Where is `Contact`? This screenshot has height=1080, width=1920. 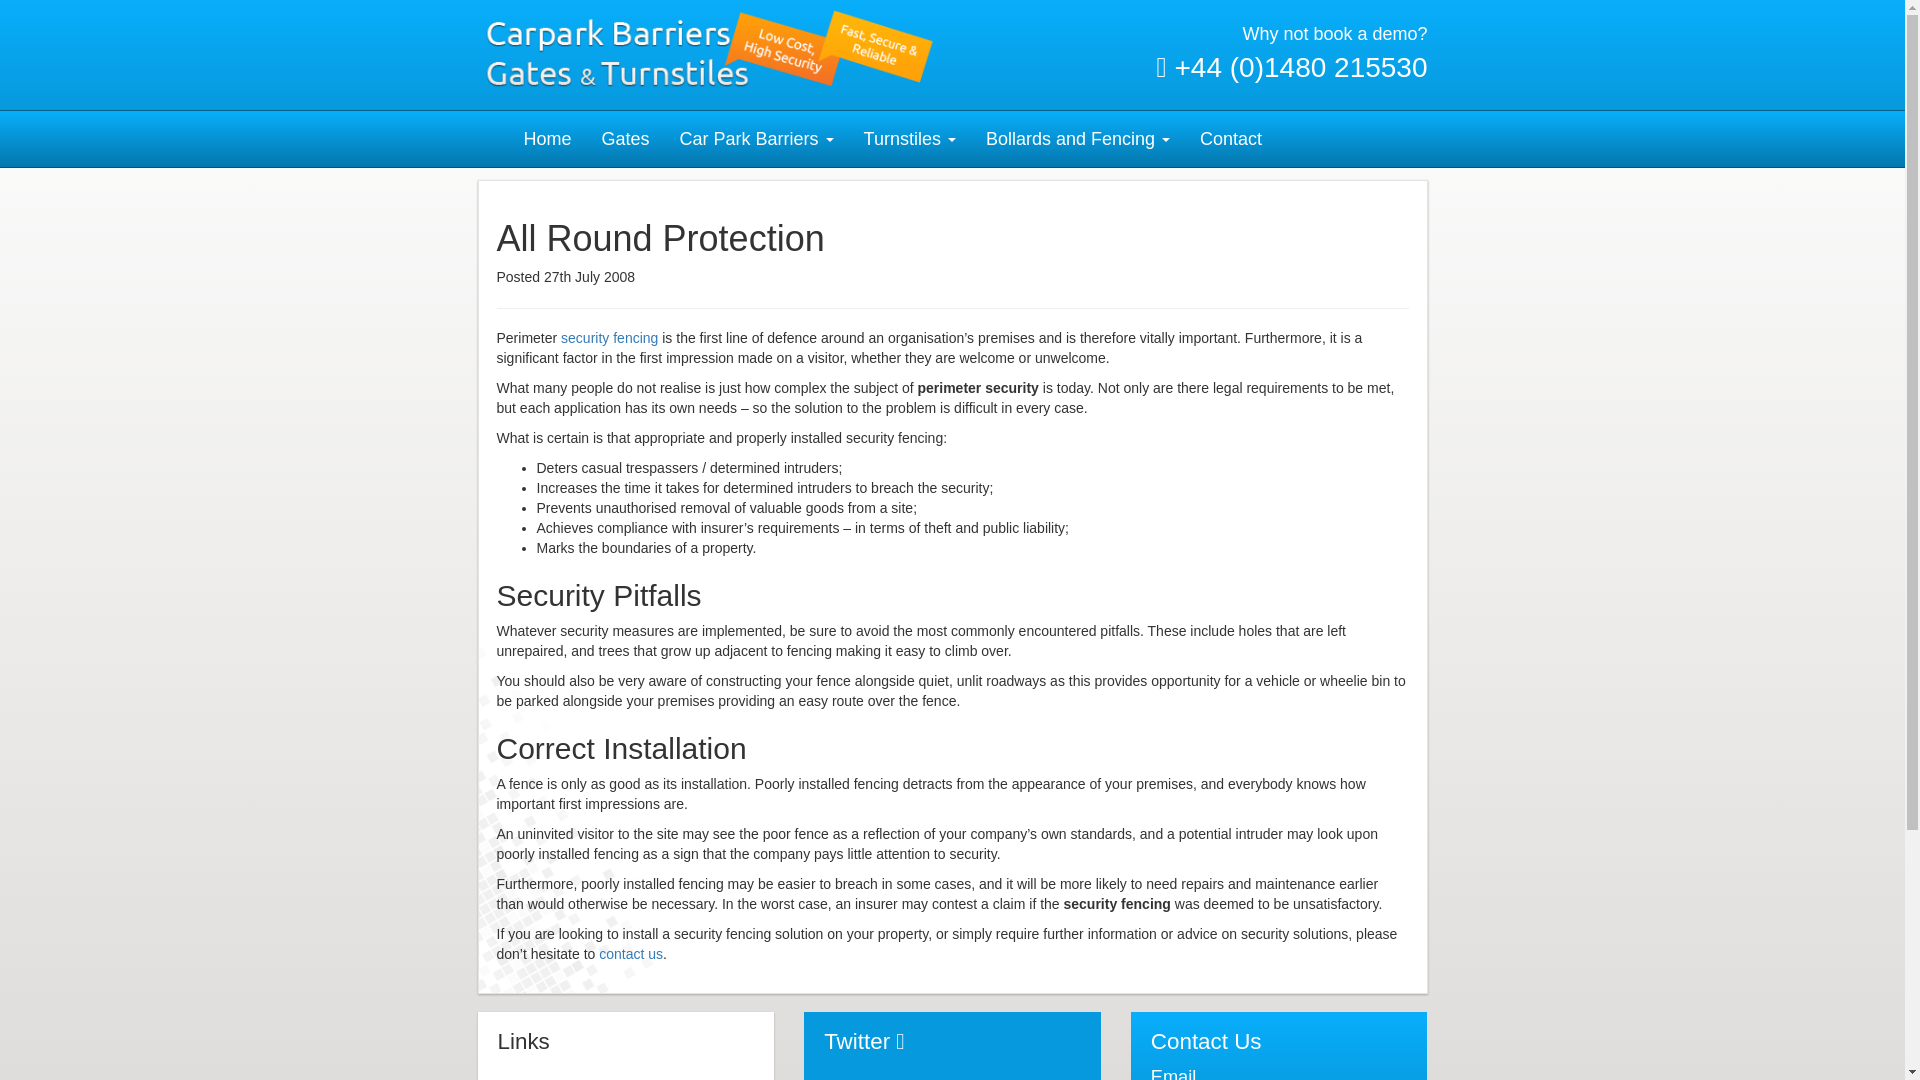 Contact is located at coordinates (1230, 139).